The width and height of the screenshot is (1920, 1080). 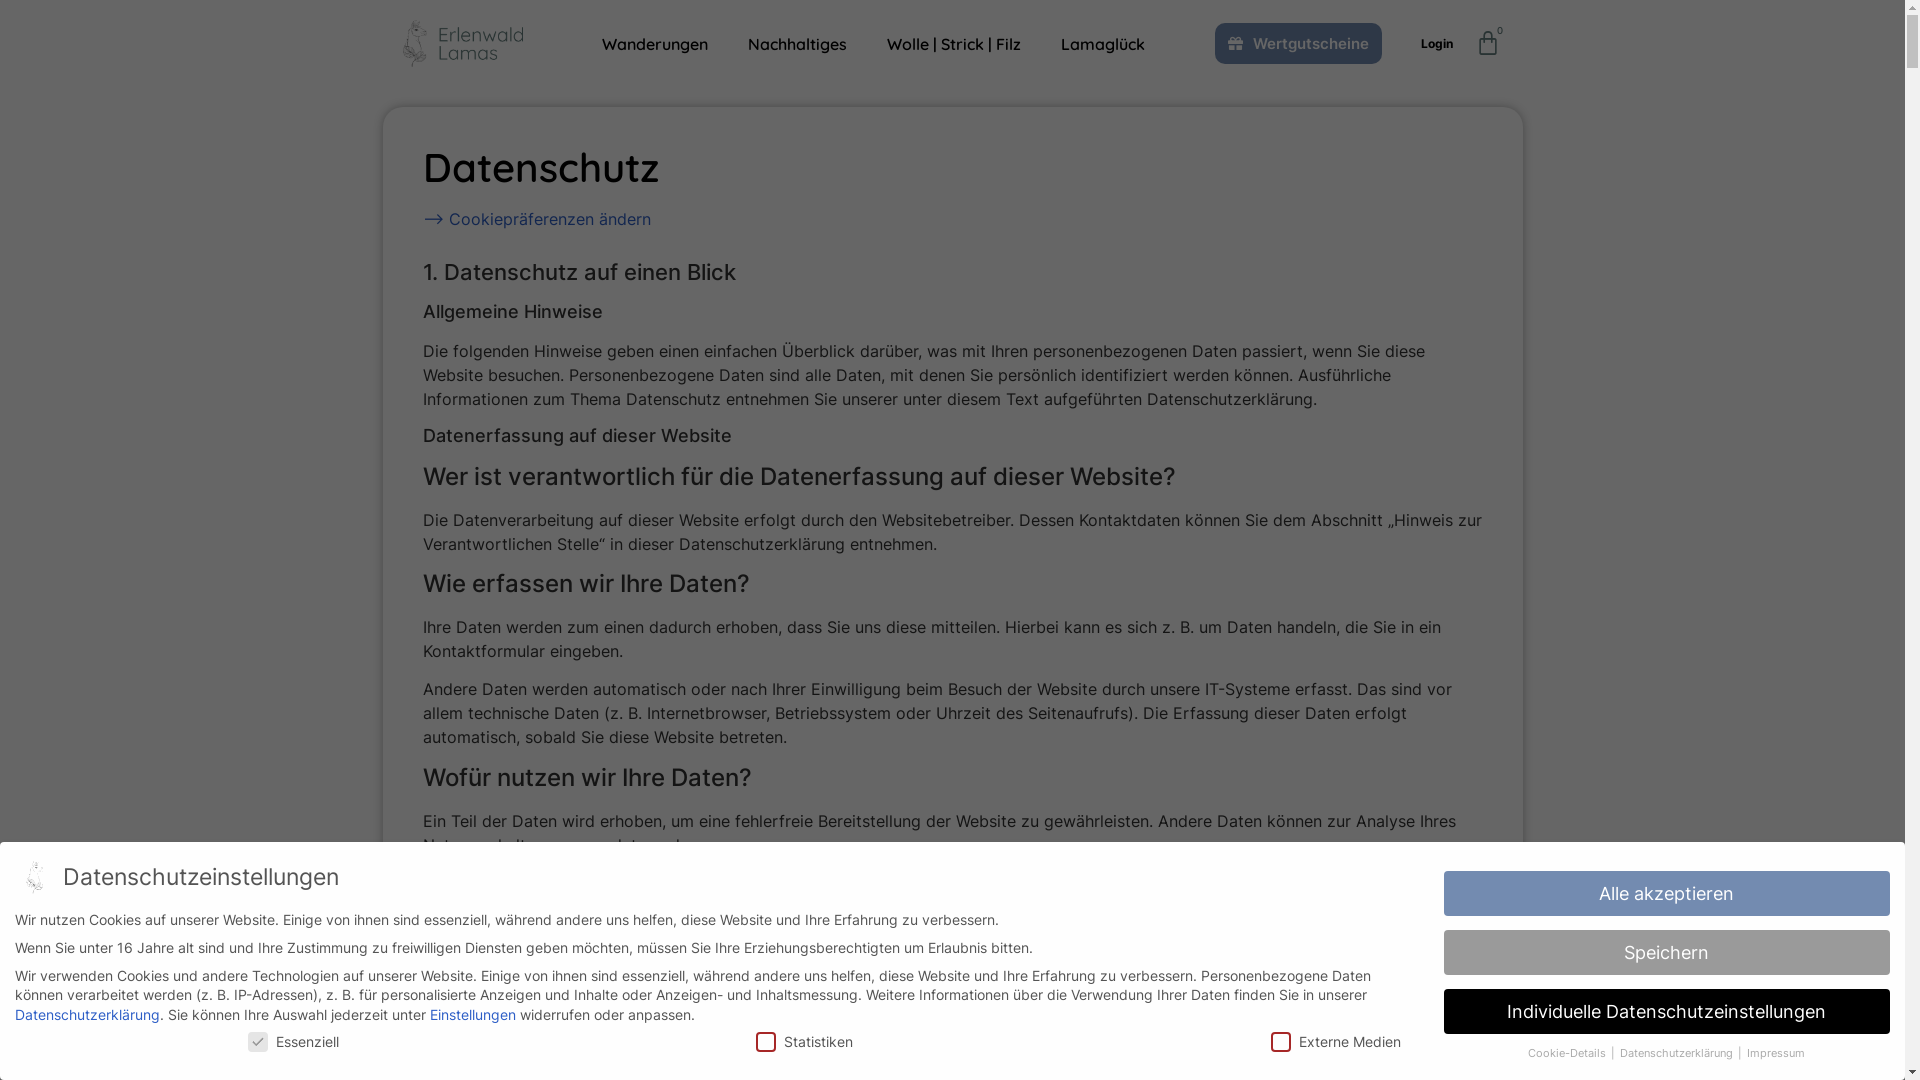 I want to click on Wolle | Strick | Filz, so click(x=954, y=44).